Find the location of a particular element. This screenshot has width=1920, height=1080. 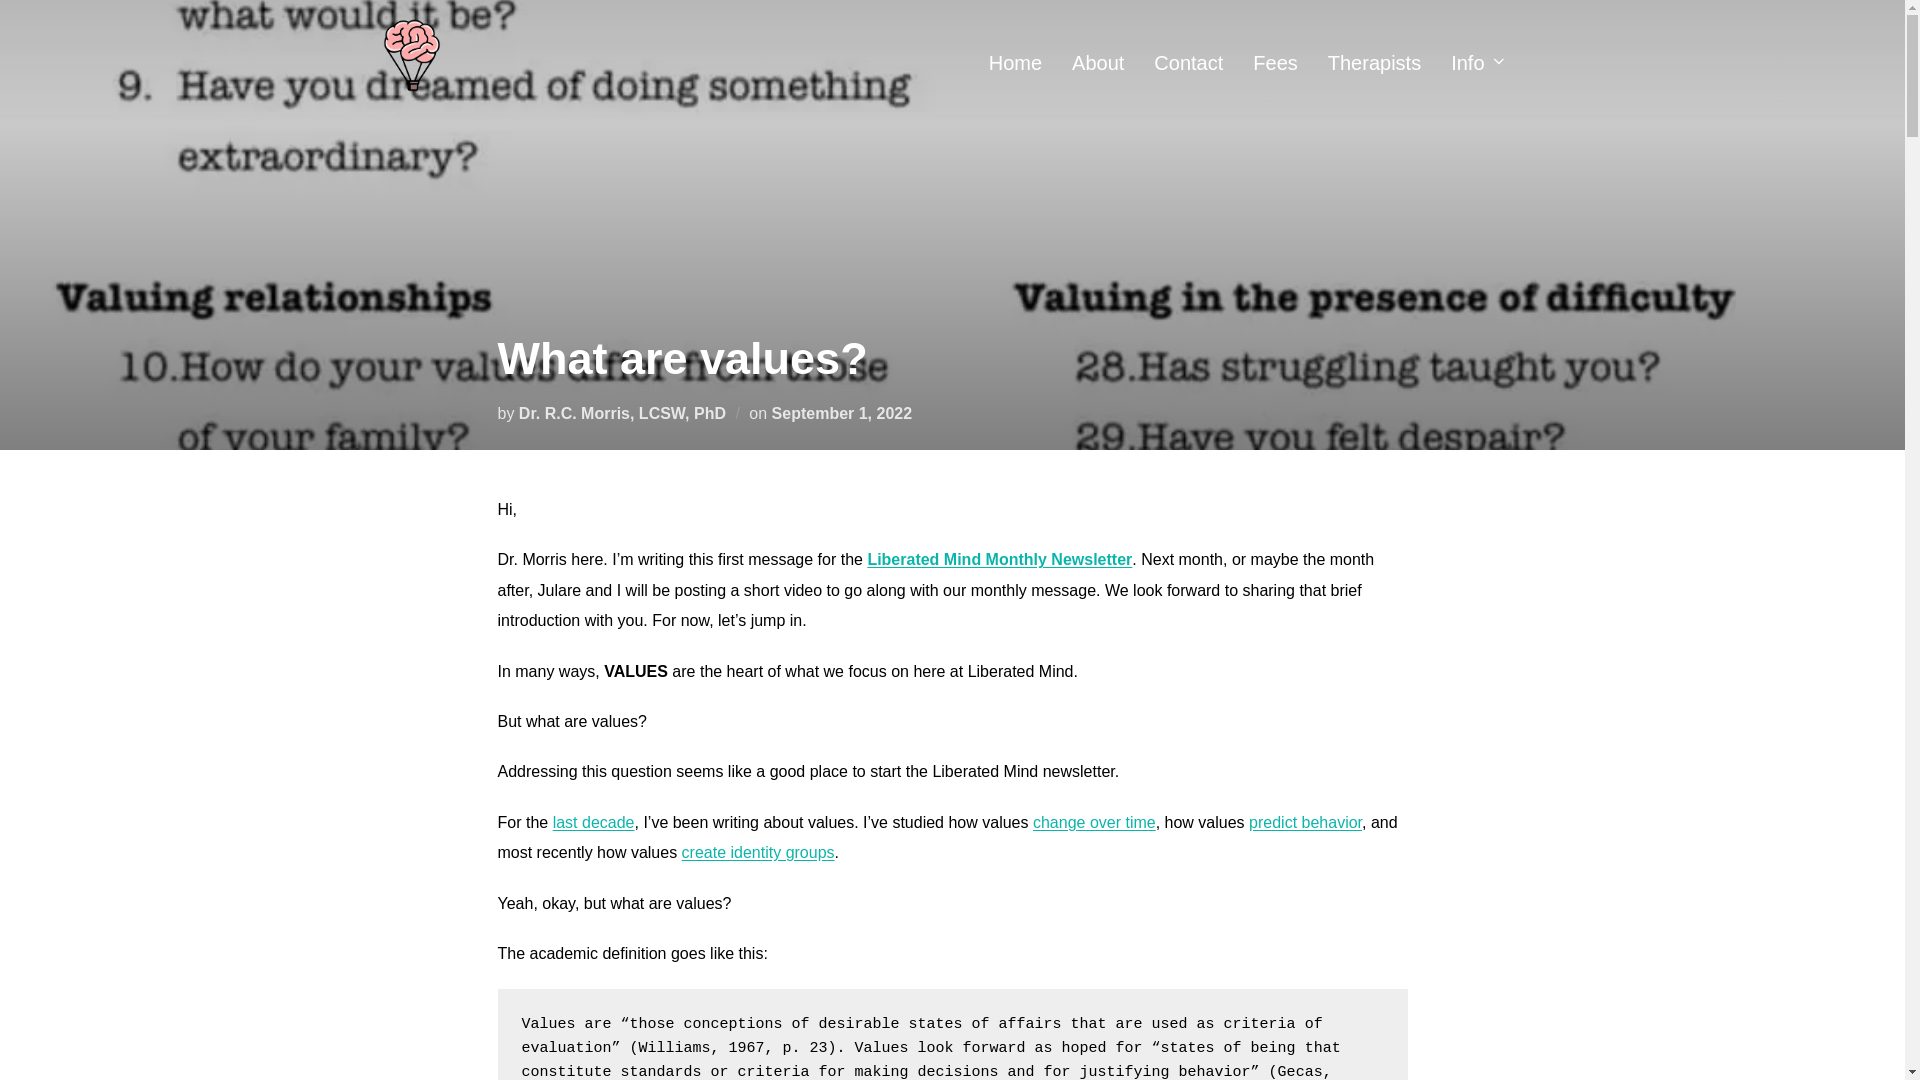

About is located at coordinates (1097, 62).